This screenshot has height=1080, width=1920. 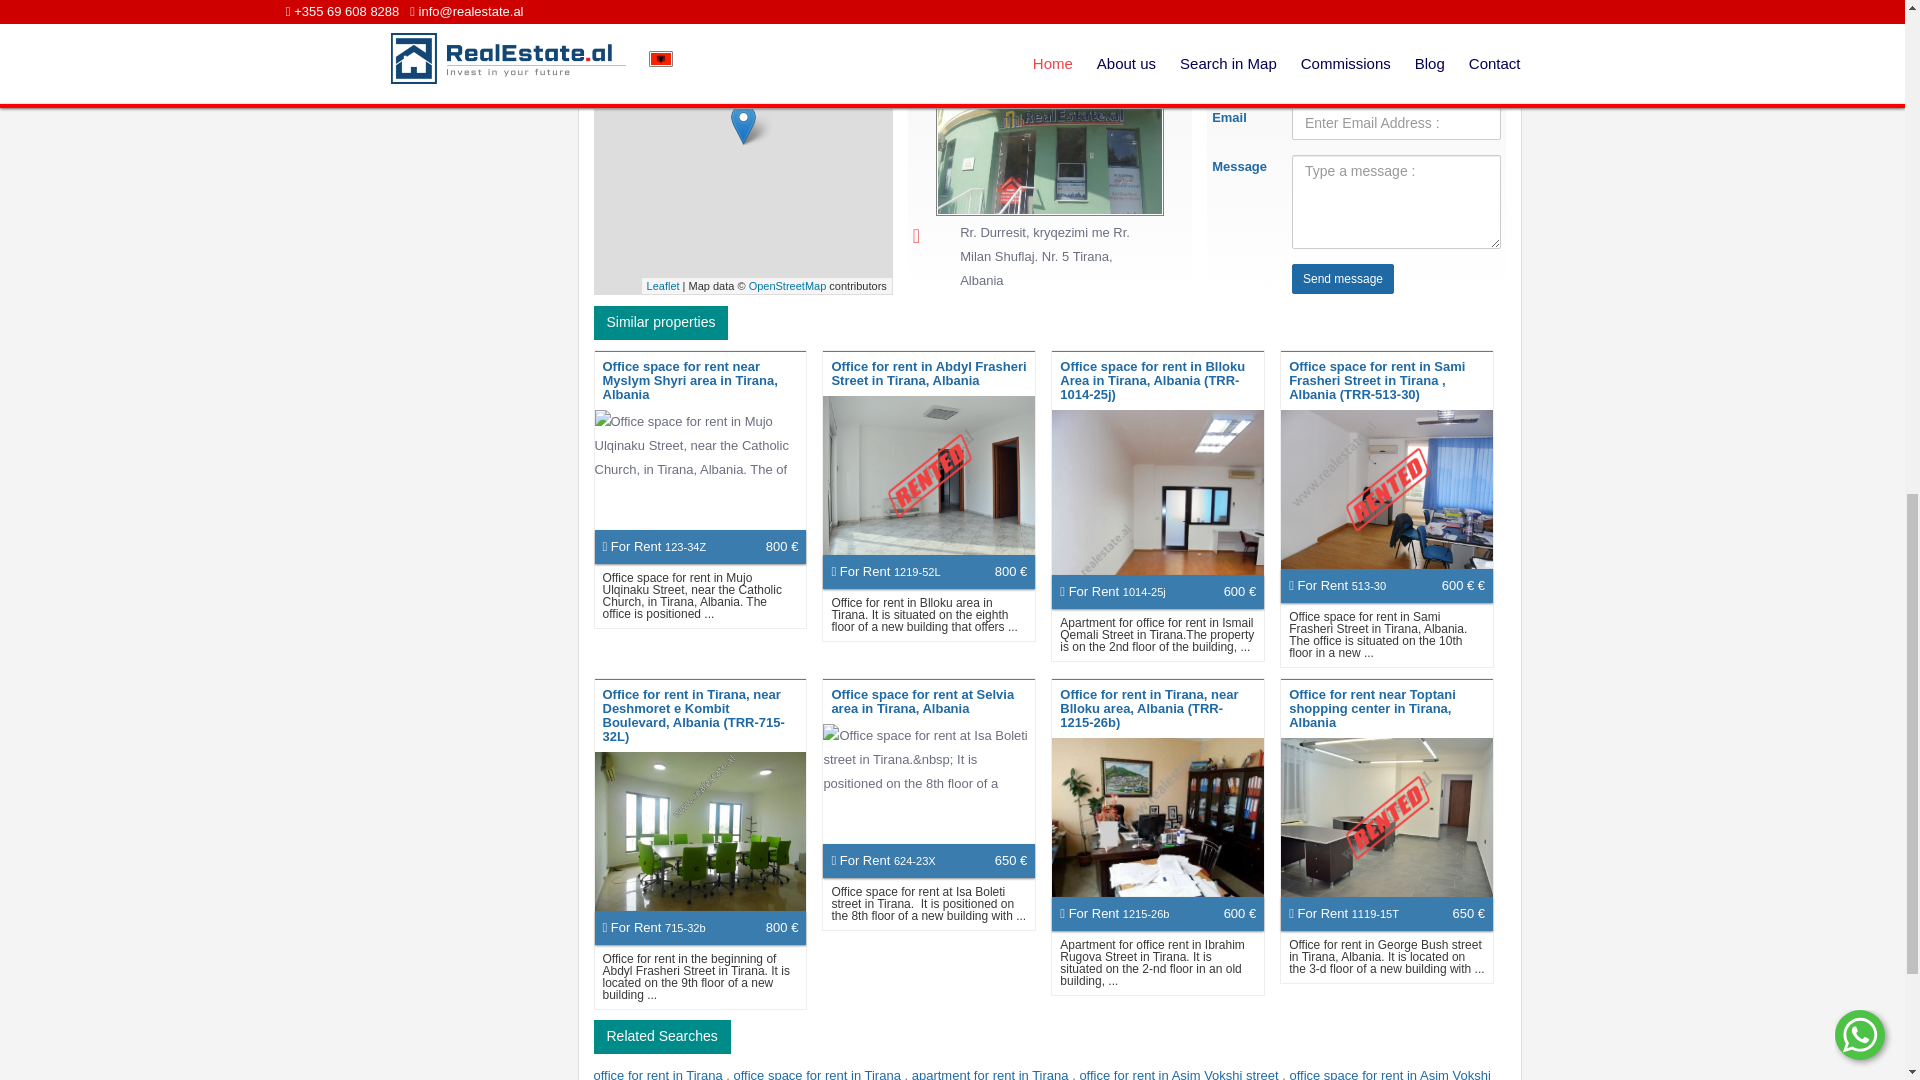 What do you see at coordinates (818, 1074) in the screenshot?
I see `office space for rent in Tirana` at bounding box center [818, 1074].